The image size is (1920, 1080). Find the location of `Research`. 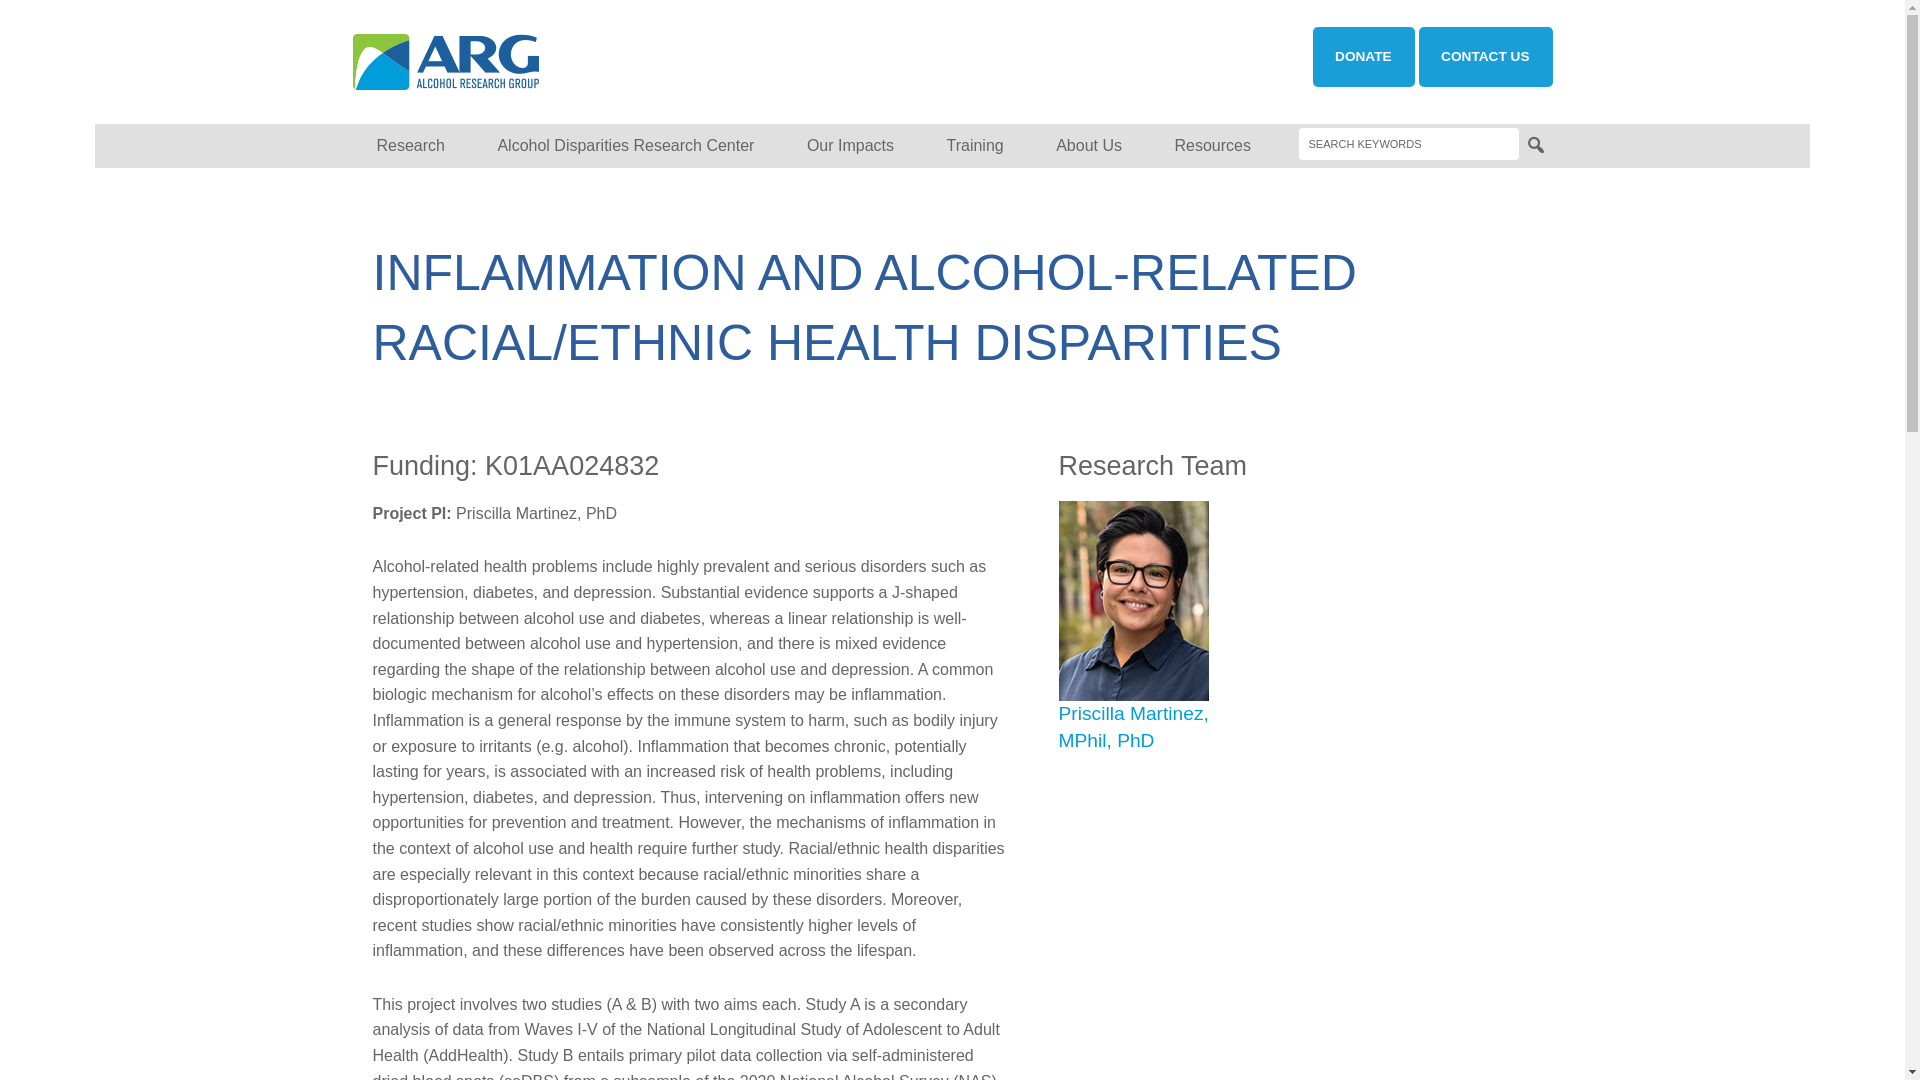

Research is located at coordinates (410, 146).